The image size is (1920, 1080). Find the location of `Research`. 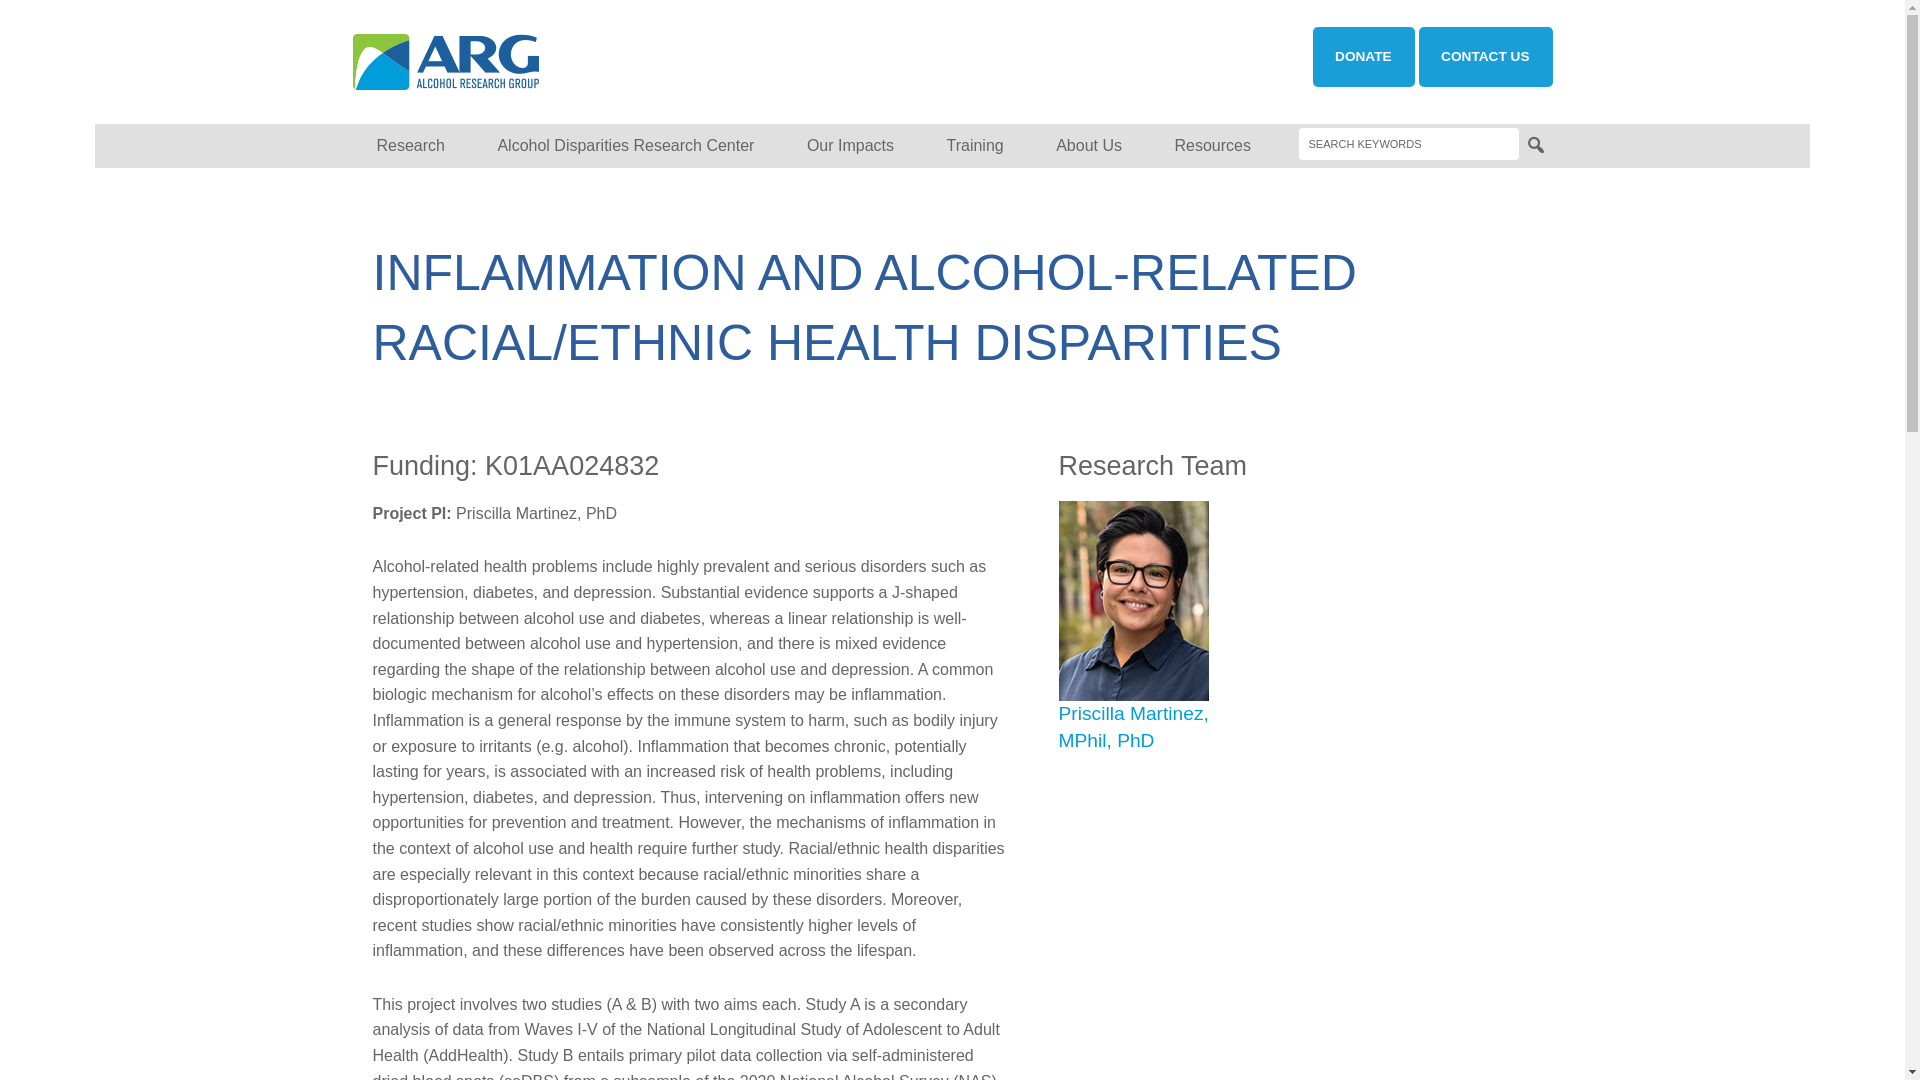

Research is located at coordinates (410, 146).